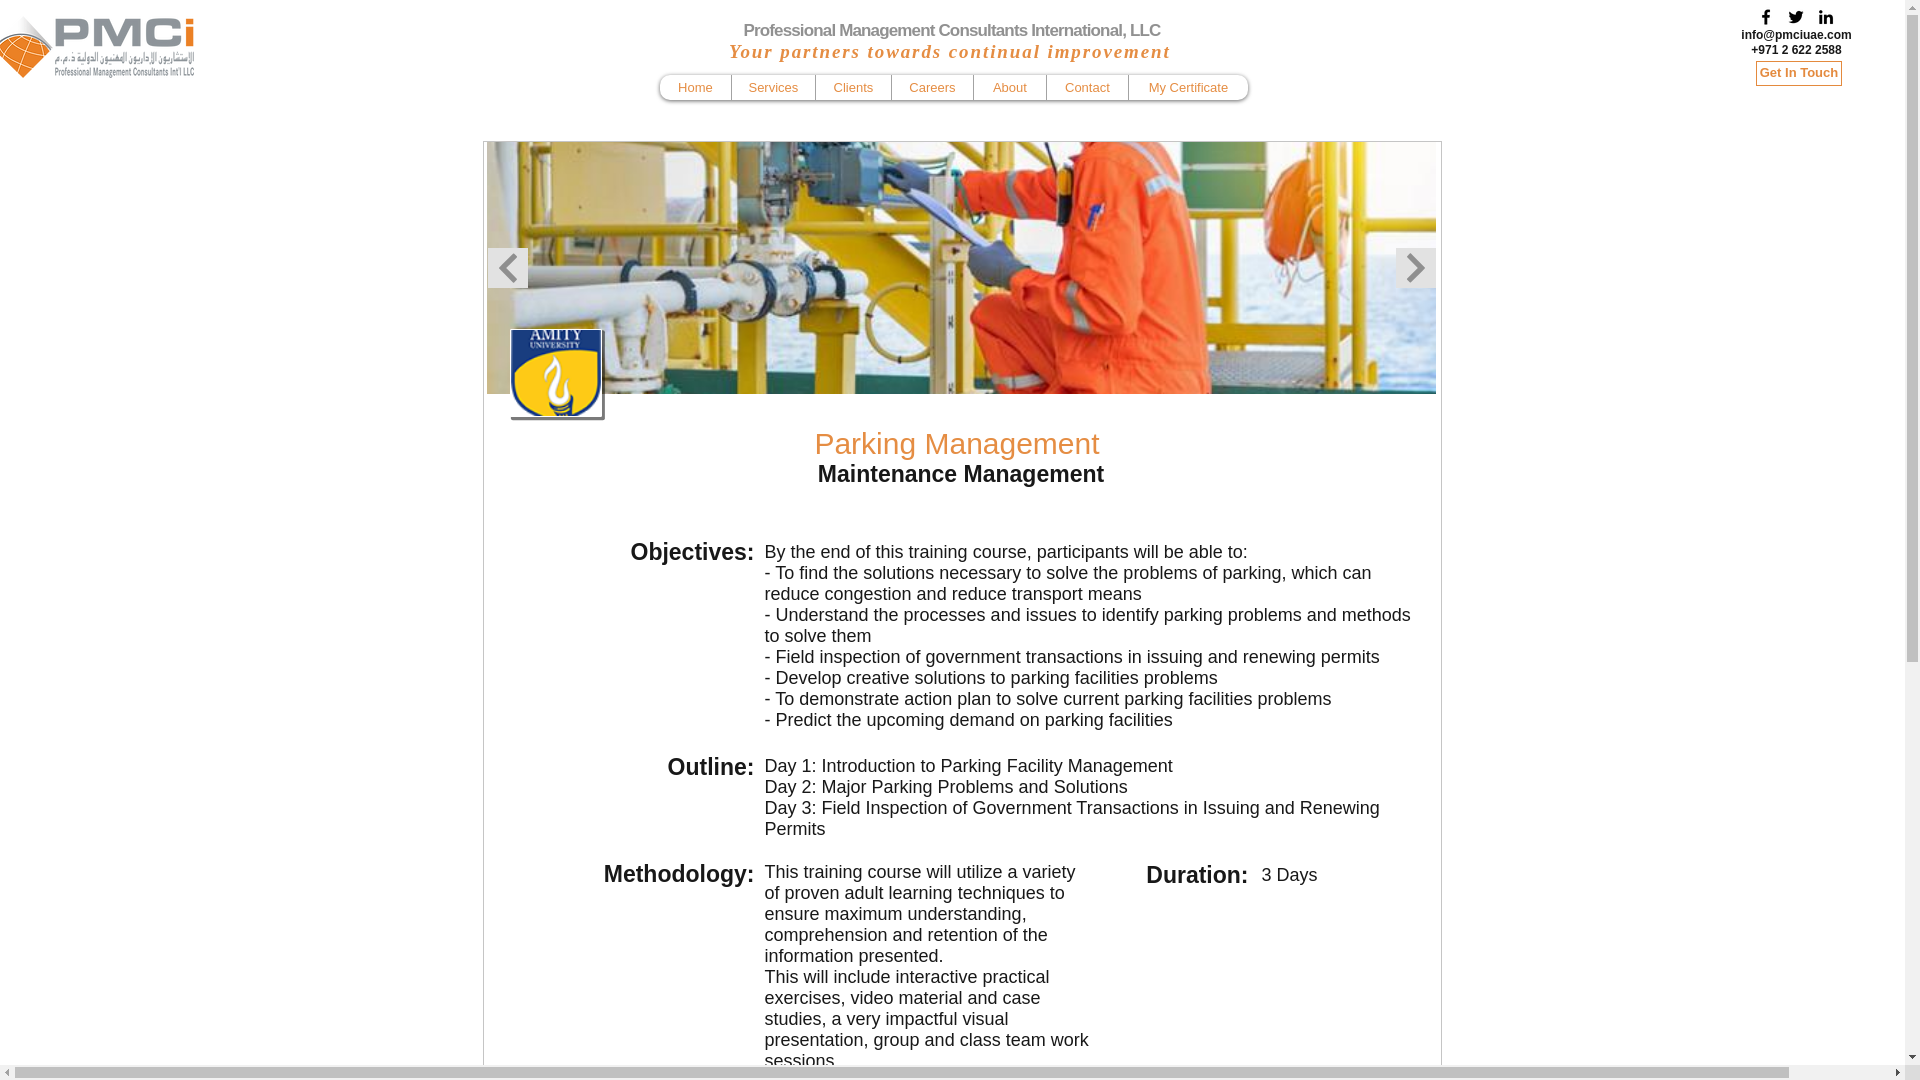 Image resolution: width=1920 pixels, height=1080 pixels. I want to click on Get In Touch, so click(1798, 73).